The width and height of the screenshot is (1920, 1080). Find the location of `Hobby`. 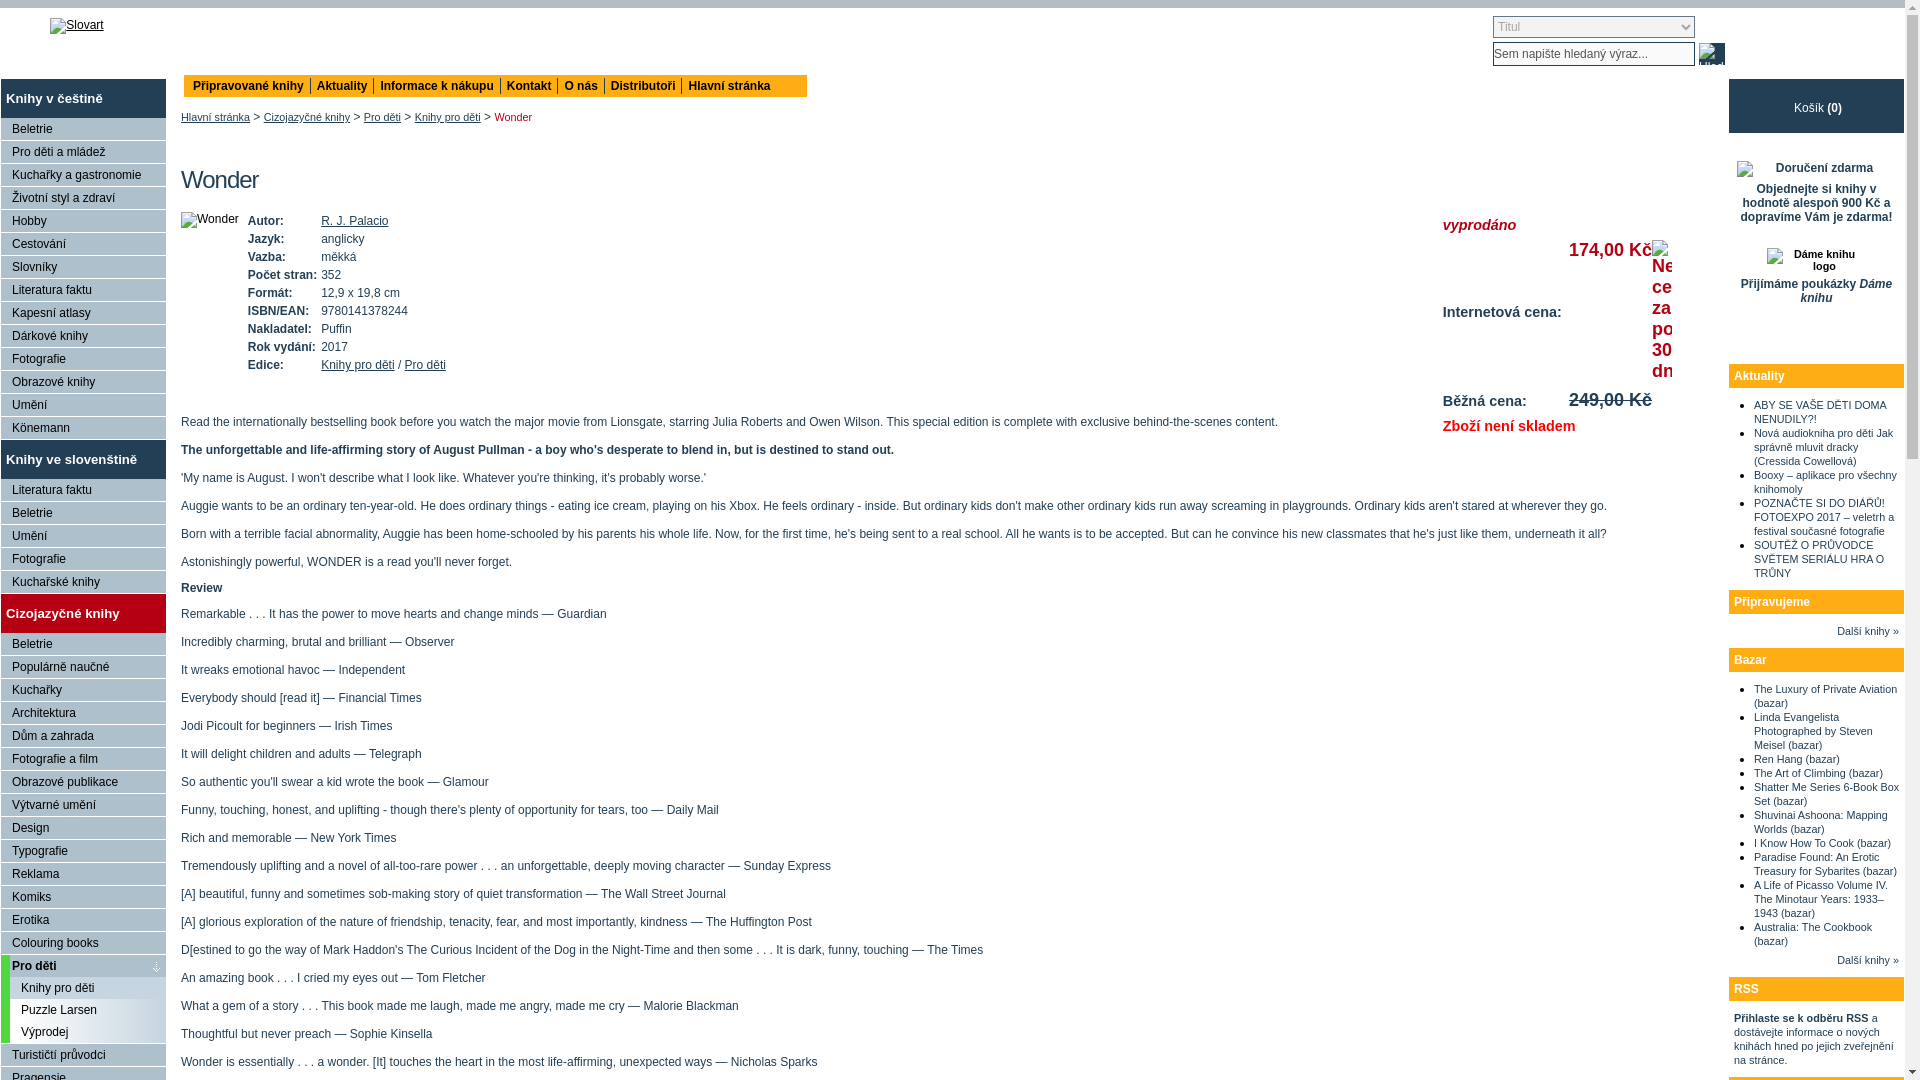

Hobby is located at coordinates (83, 220).